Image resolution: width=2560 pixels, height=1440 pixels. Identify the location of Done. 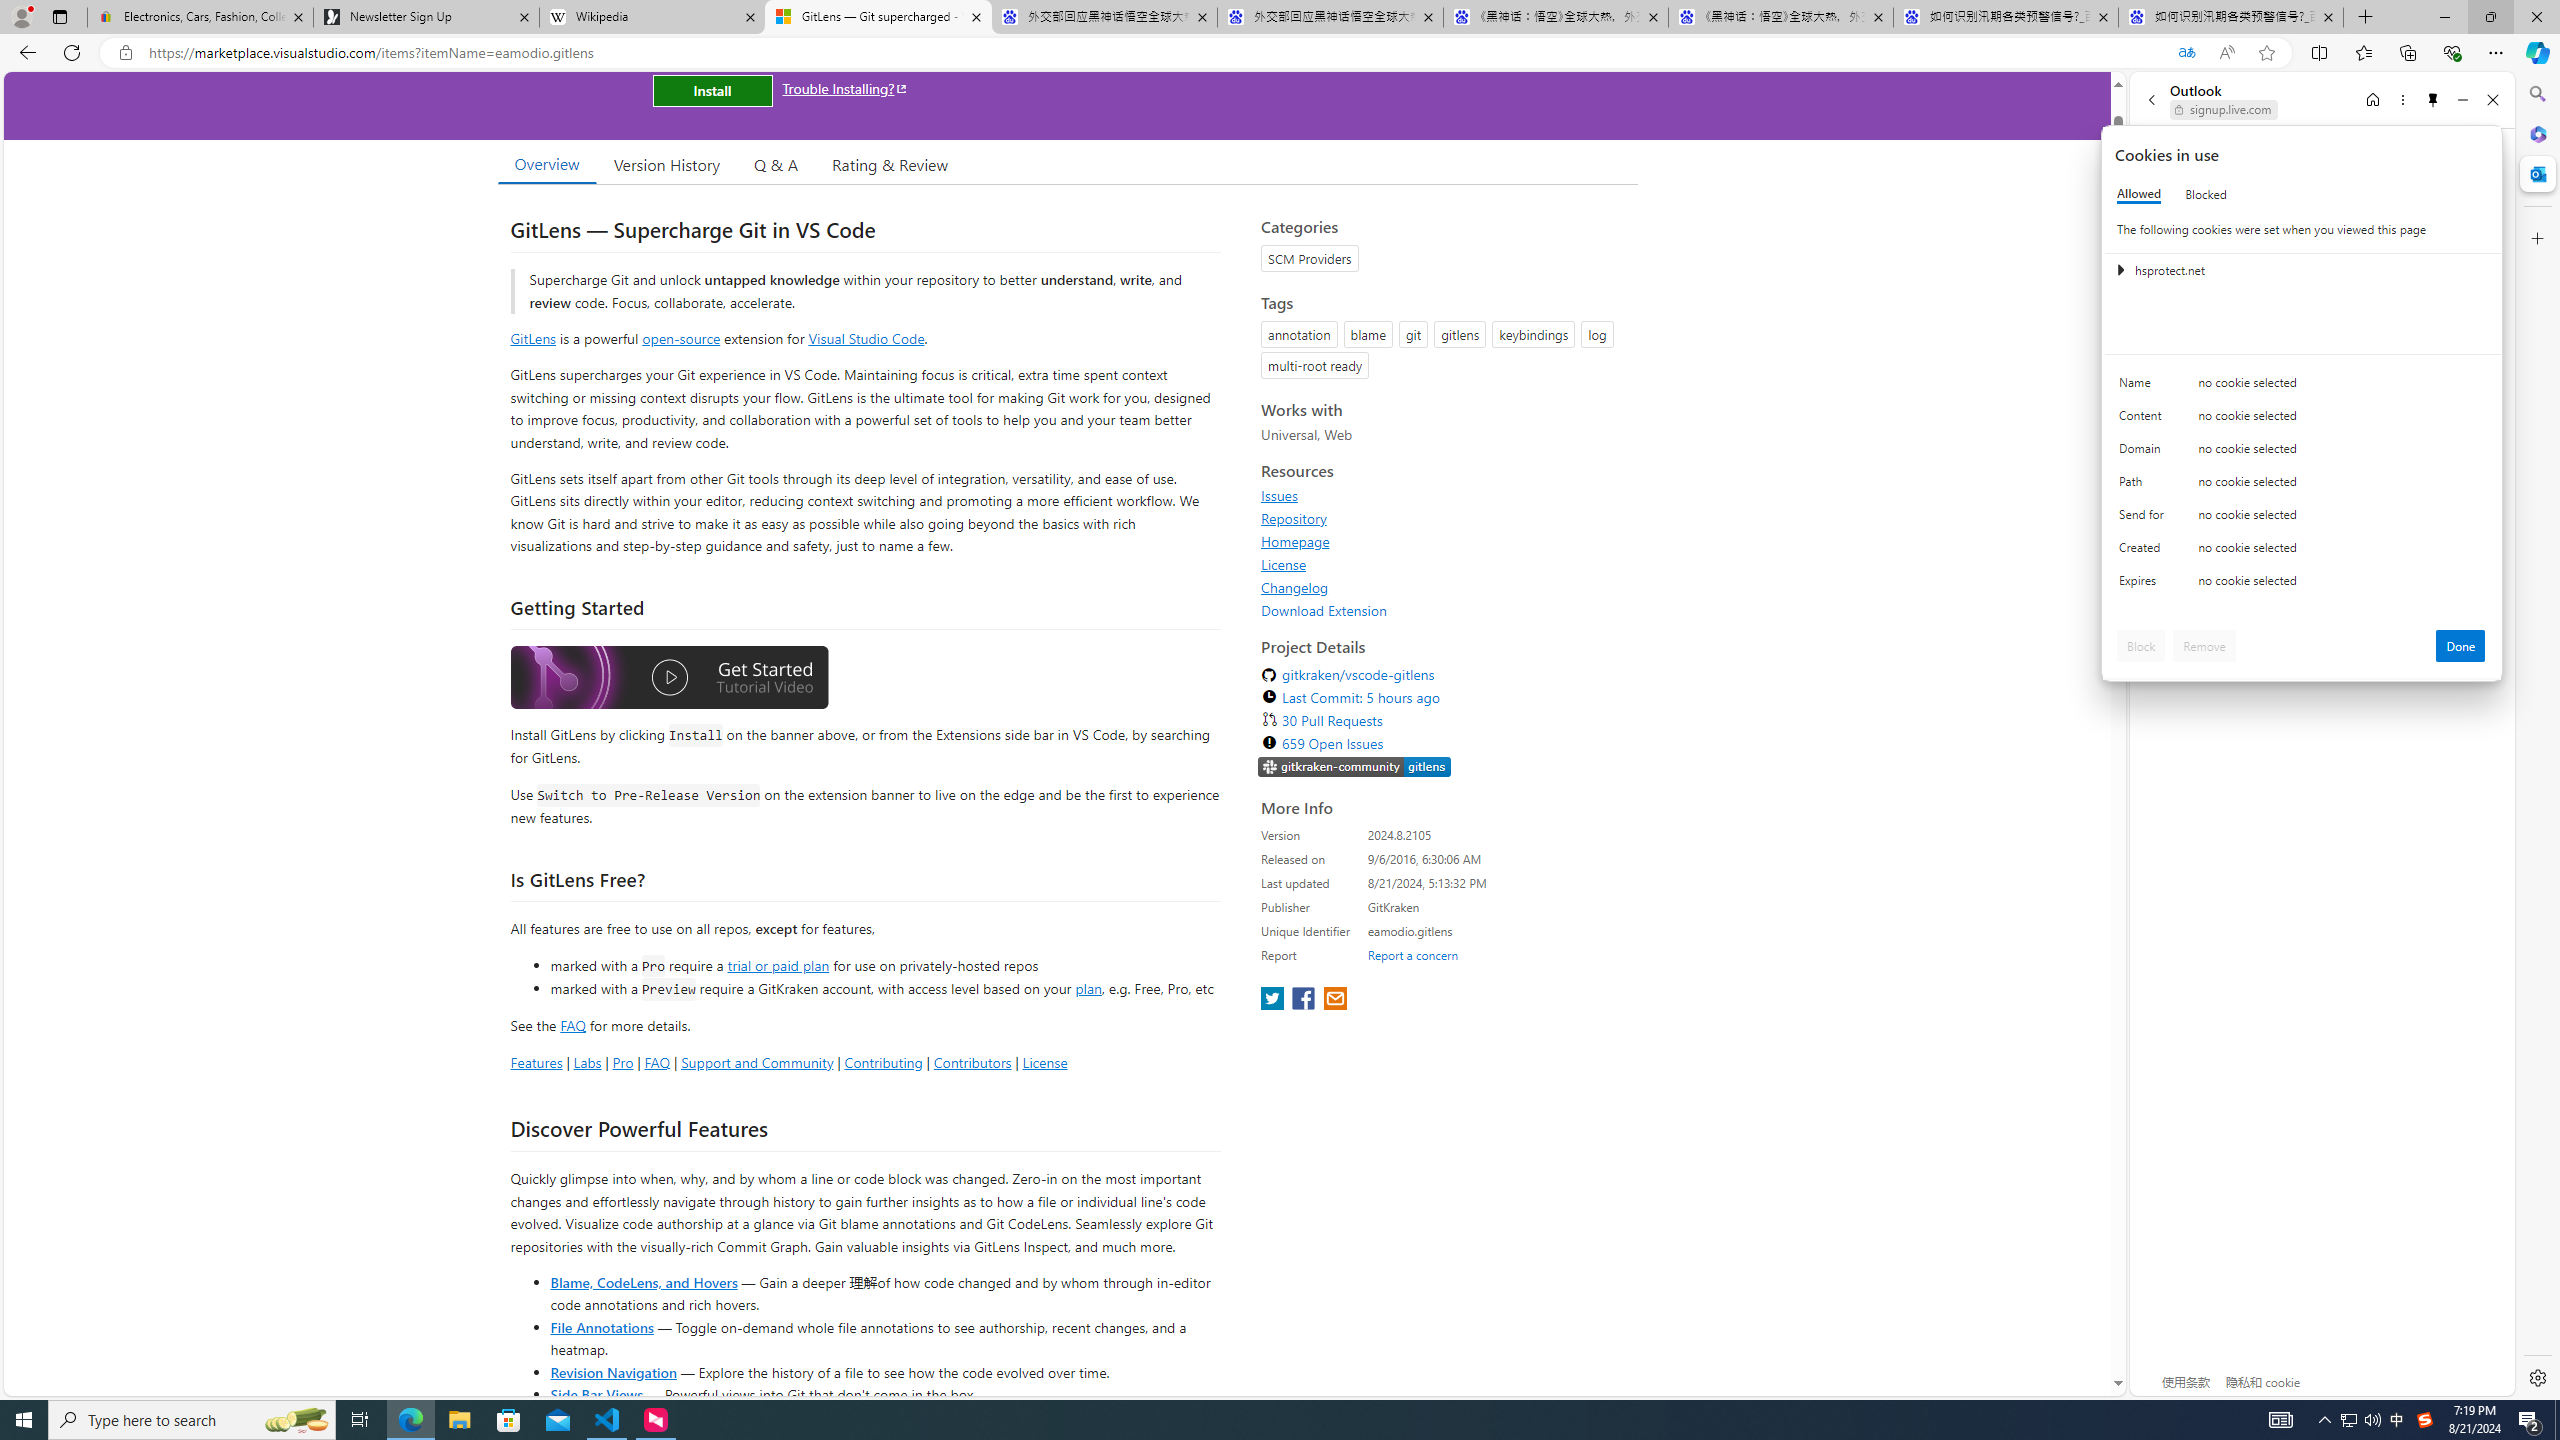
(2461, 646).